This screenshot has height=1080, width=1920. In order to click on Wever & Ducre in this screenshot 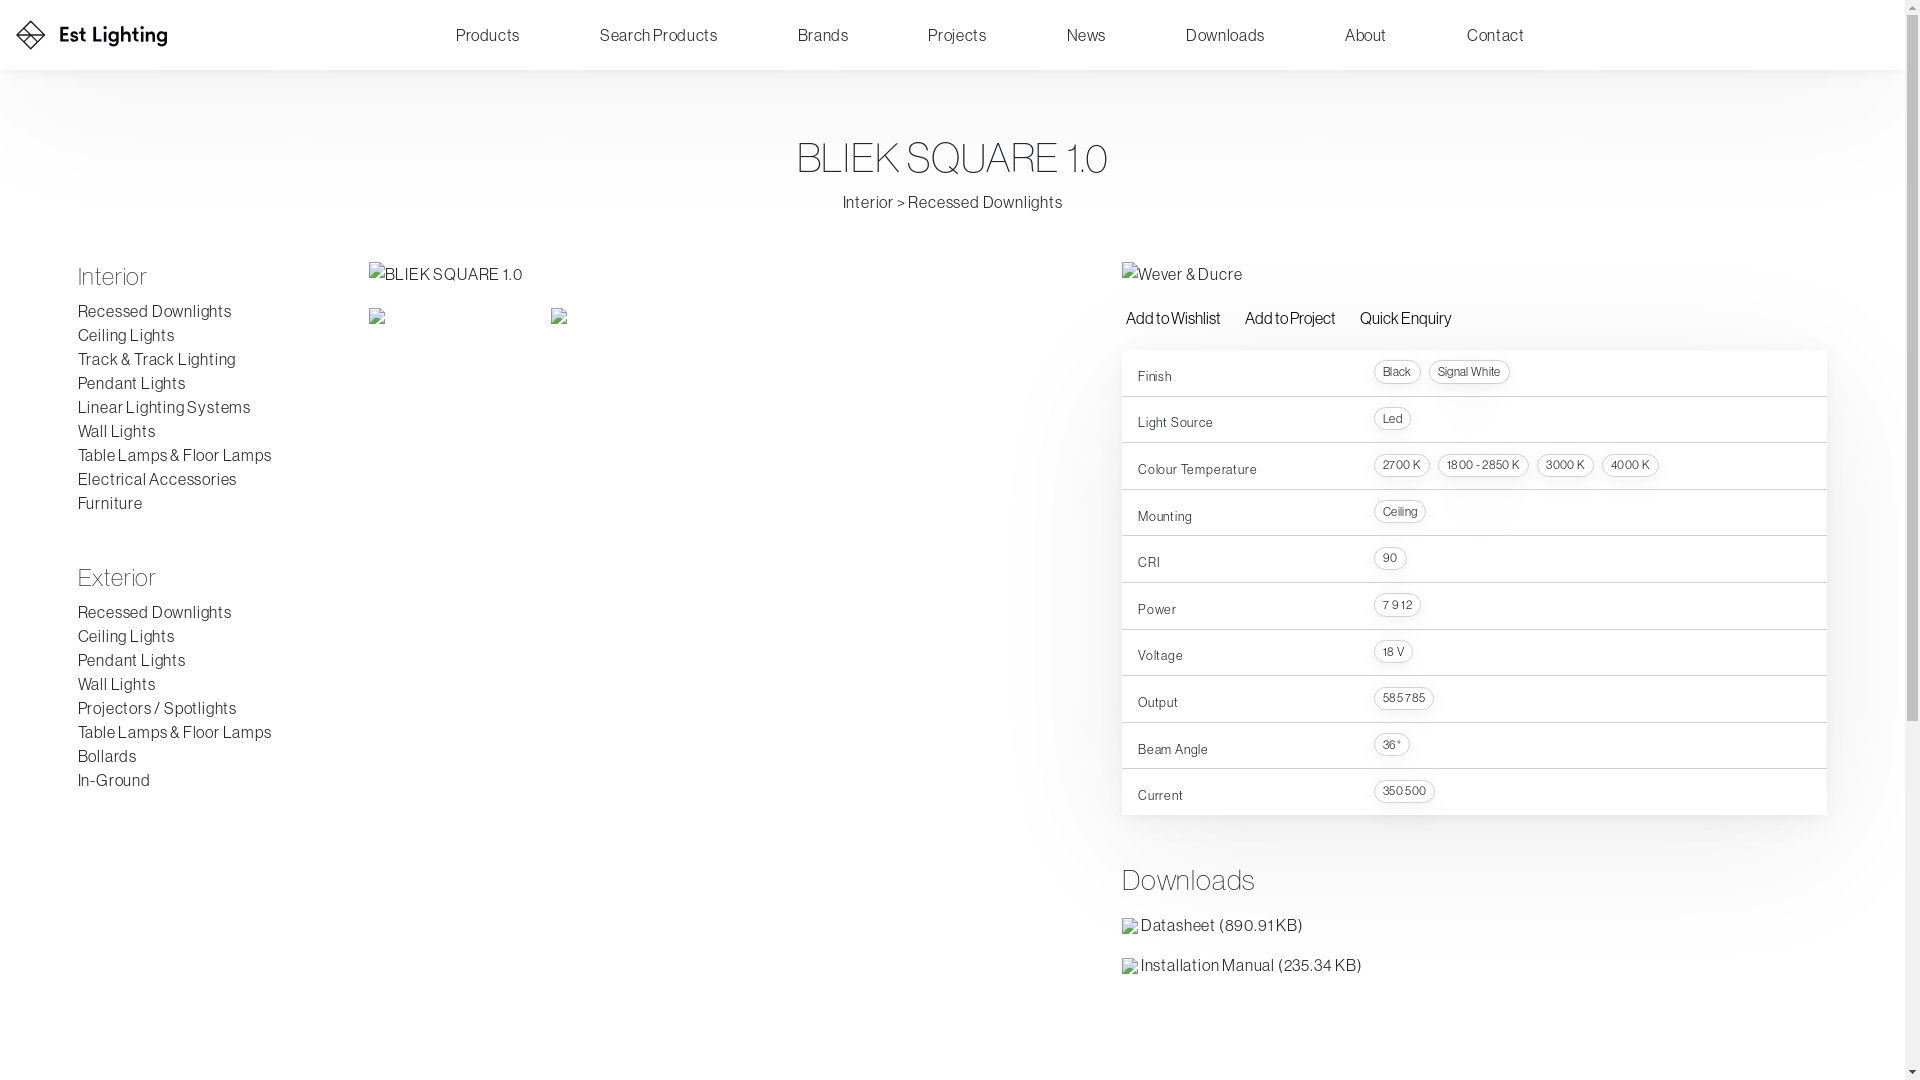, I will do `click(1182, 274)`.